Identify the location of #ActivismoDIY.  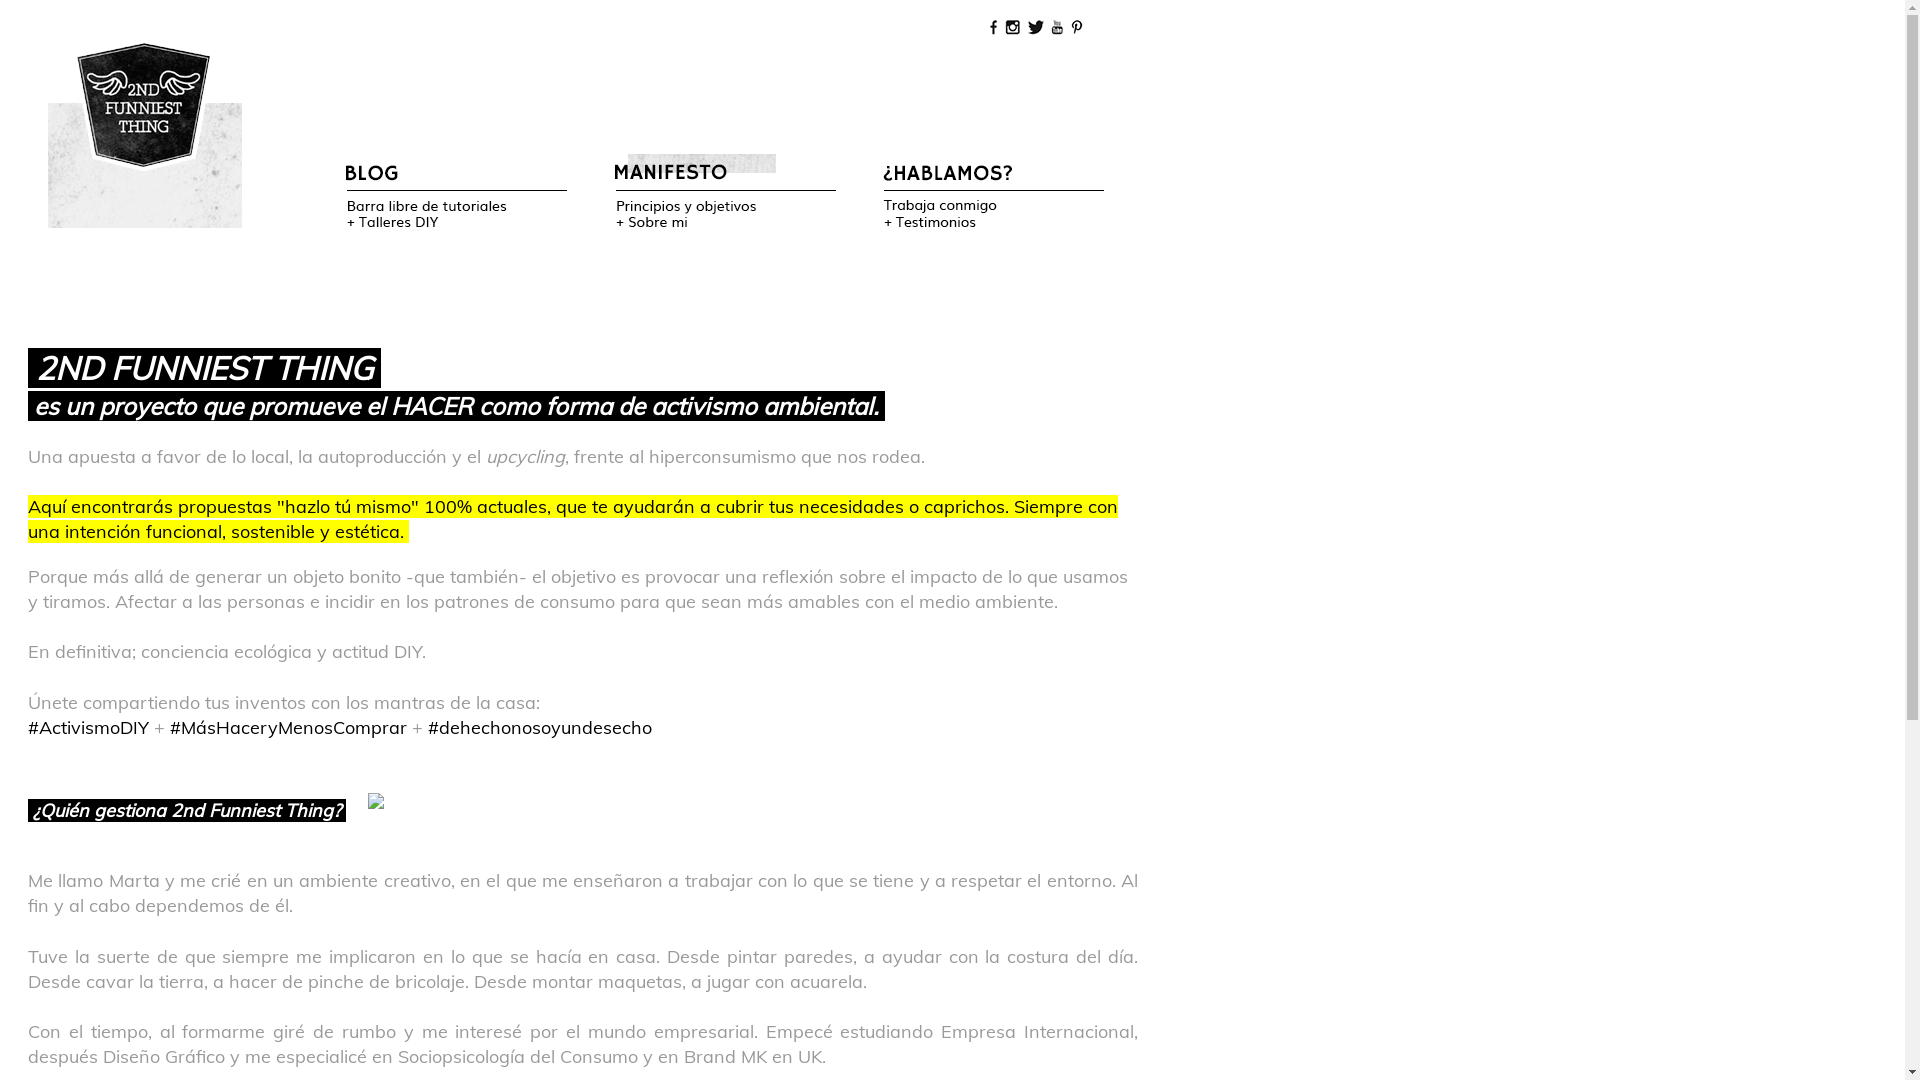
(88, 728).